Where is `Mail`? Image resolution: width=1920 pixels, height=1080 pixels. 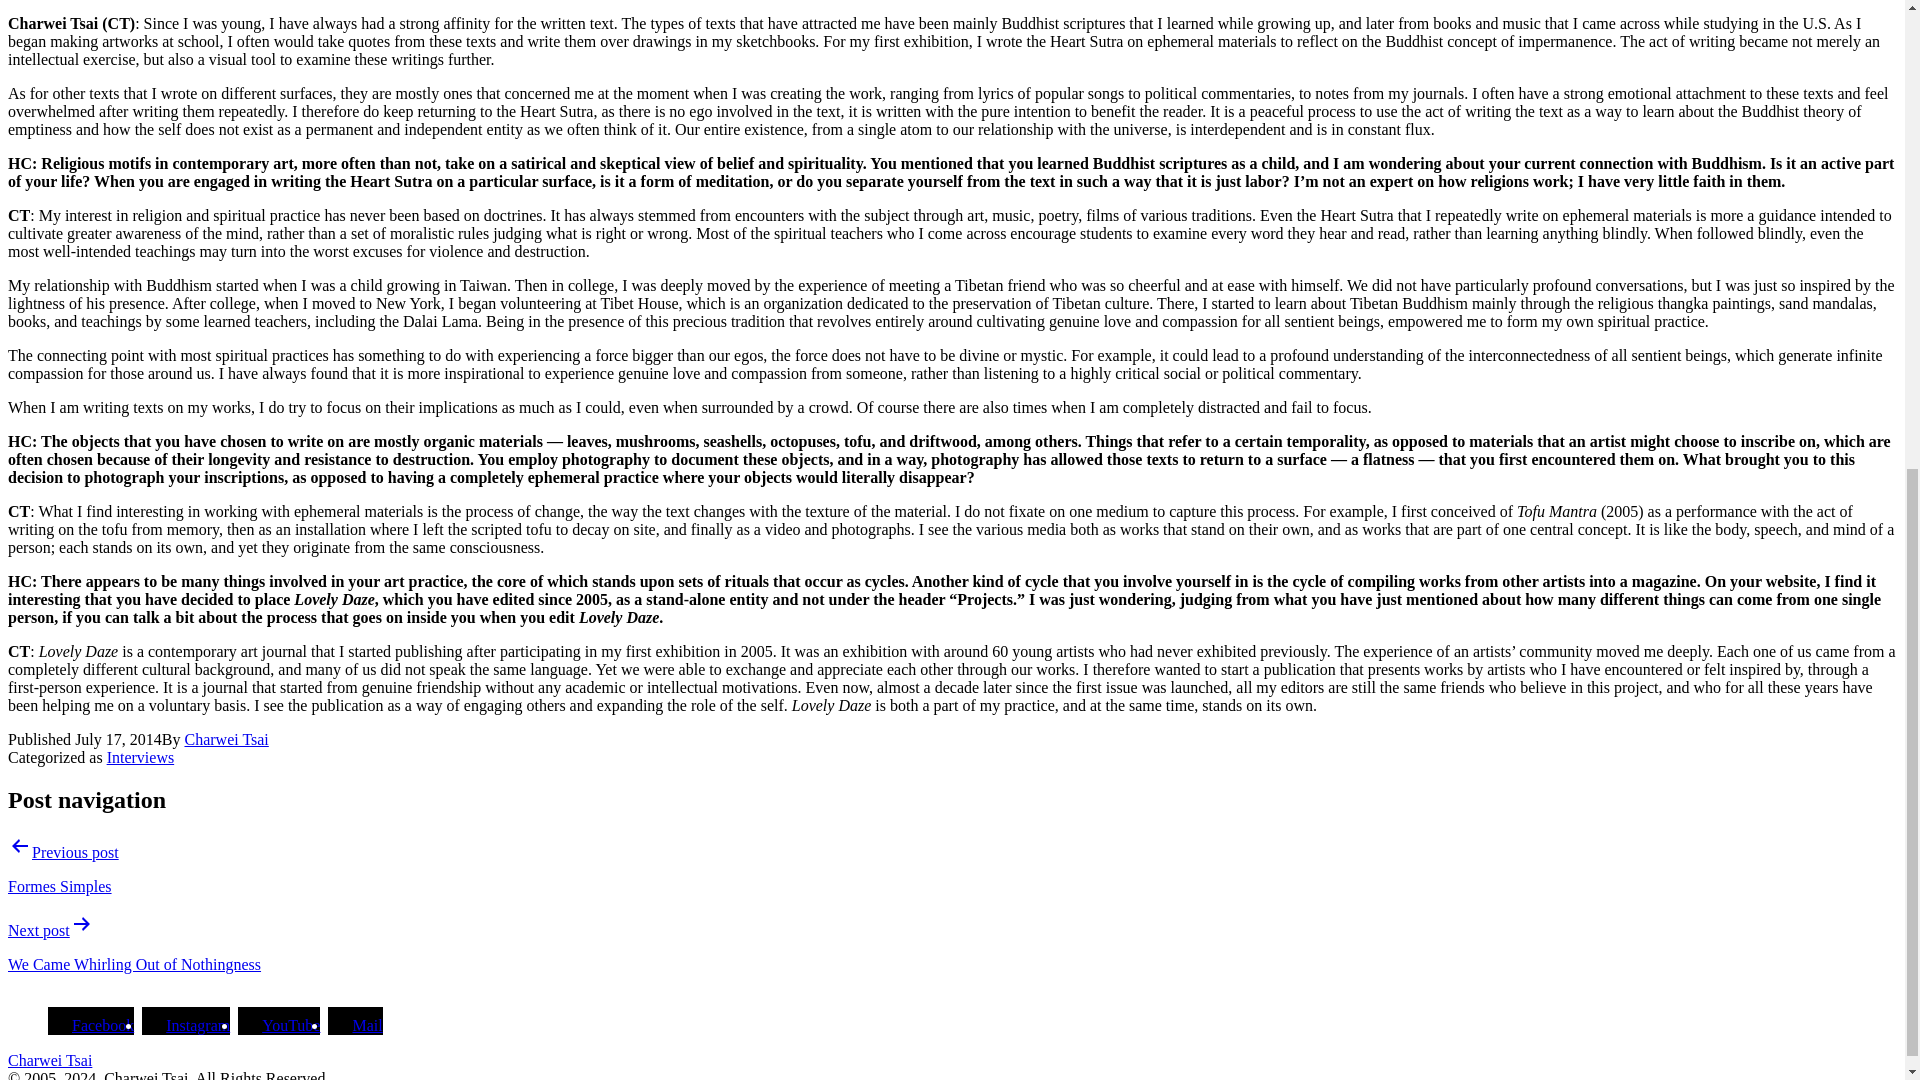 Mail is located at coordinates (355, 1025).